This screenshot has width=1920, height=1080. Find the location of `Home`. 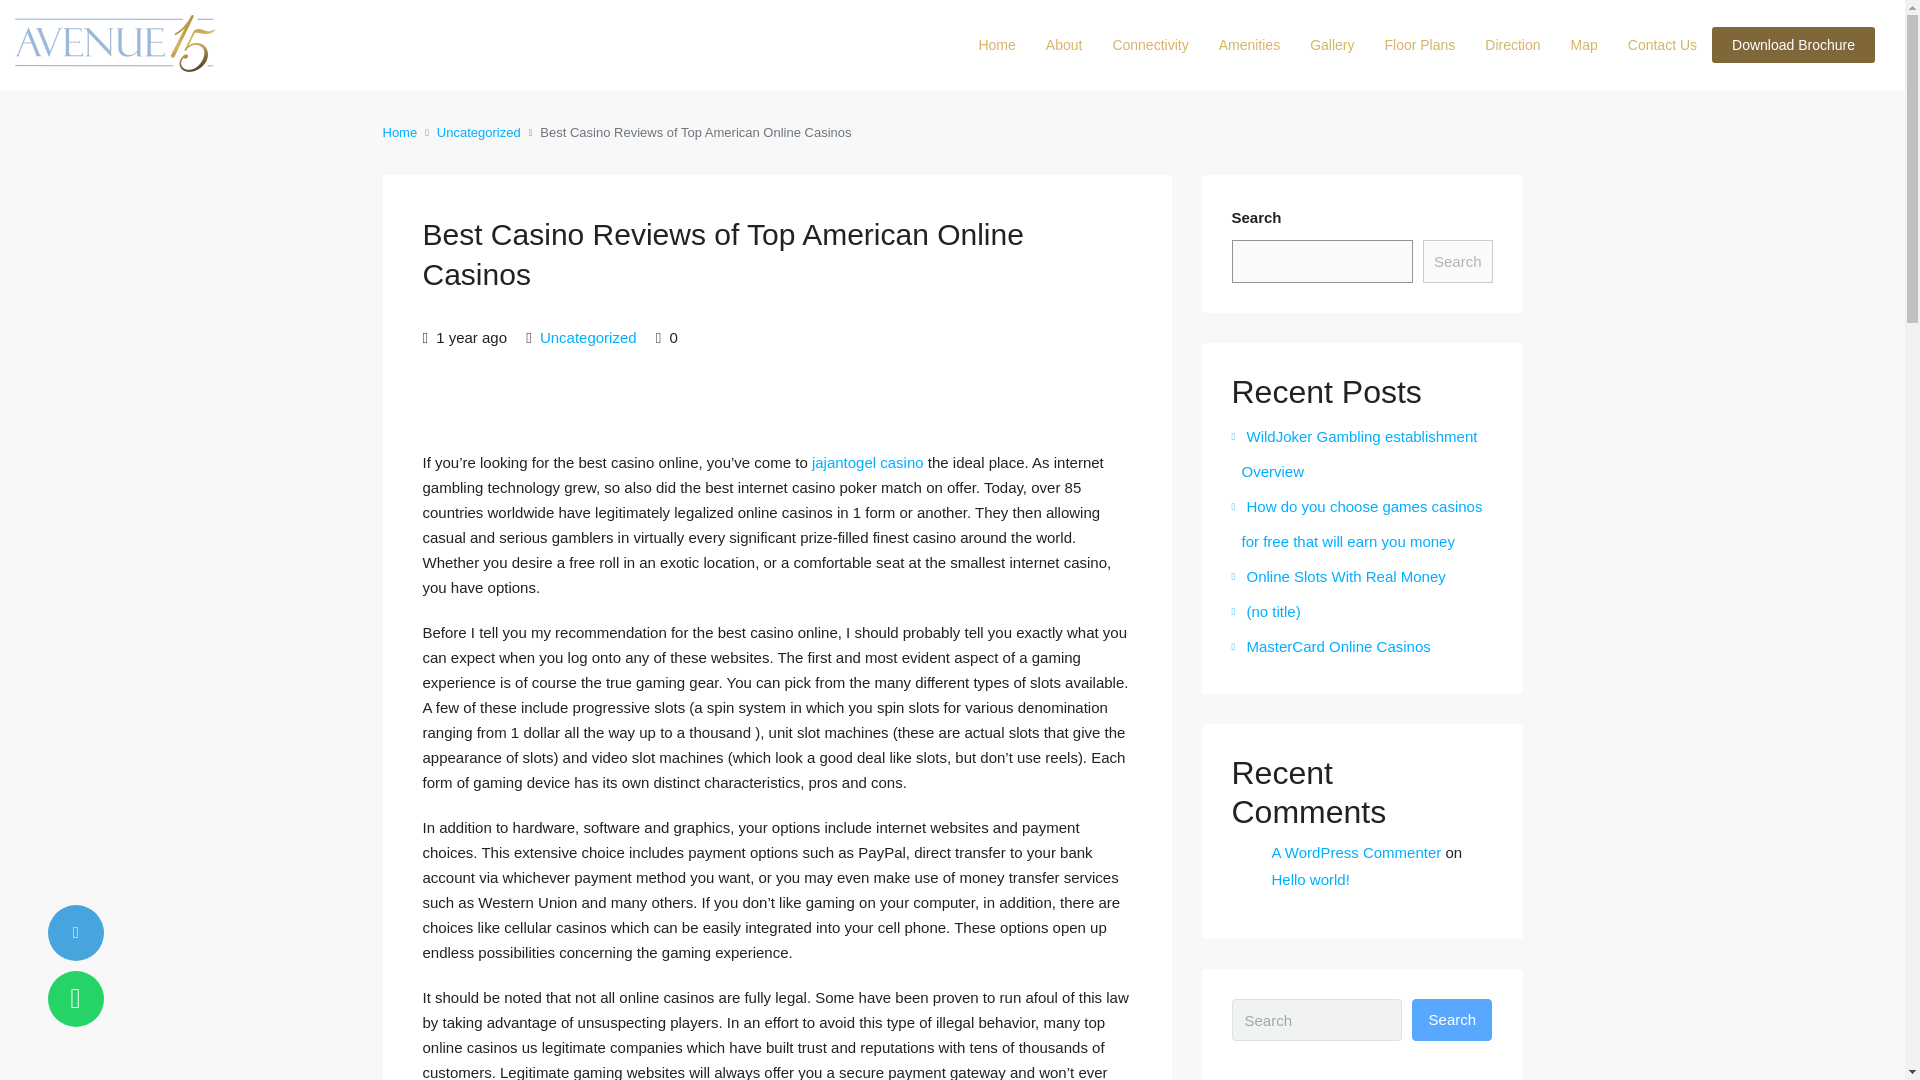

Home is located at coordinates (399, 132).